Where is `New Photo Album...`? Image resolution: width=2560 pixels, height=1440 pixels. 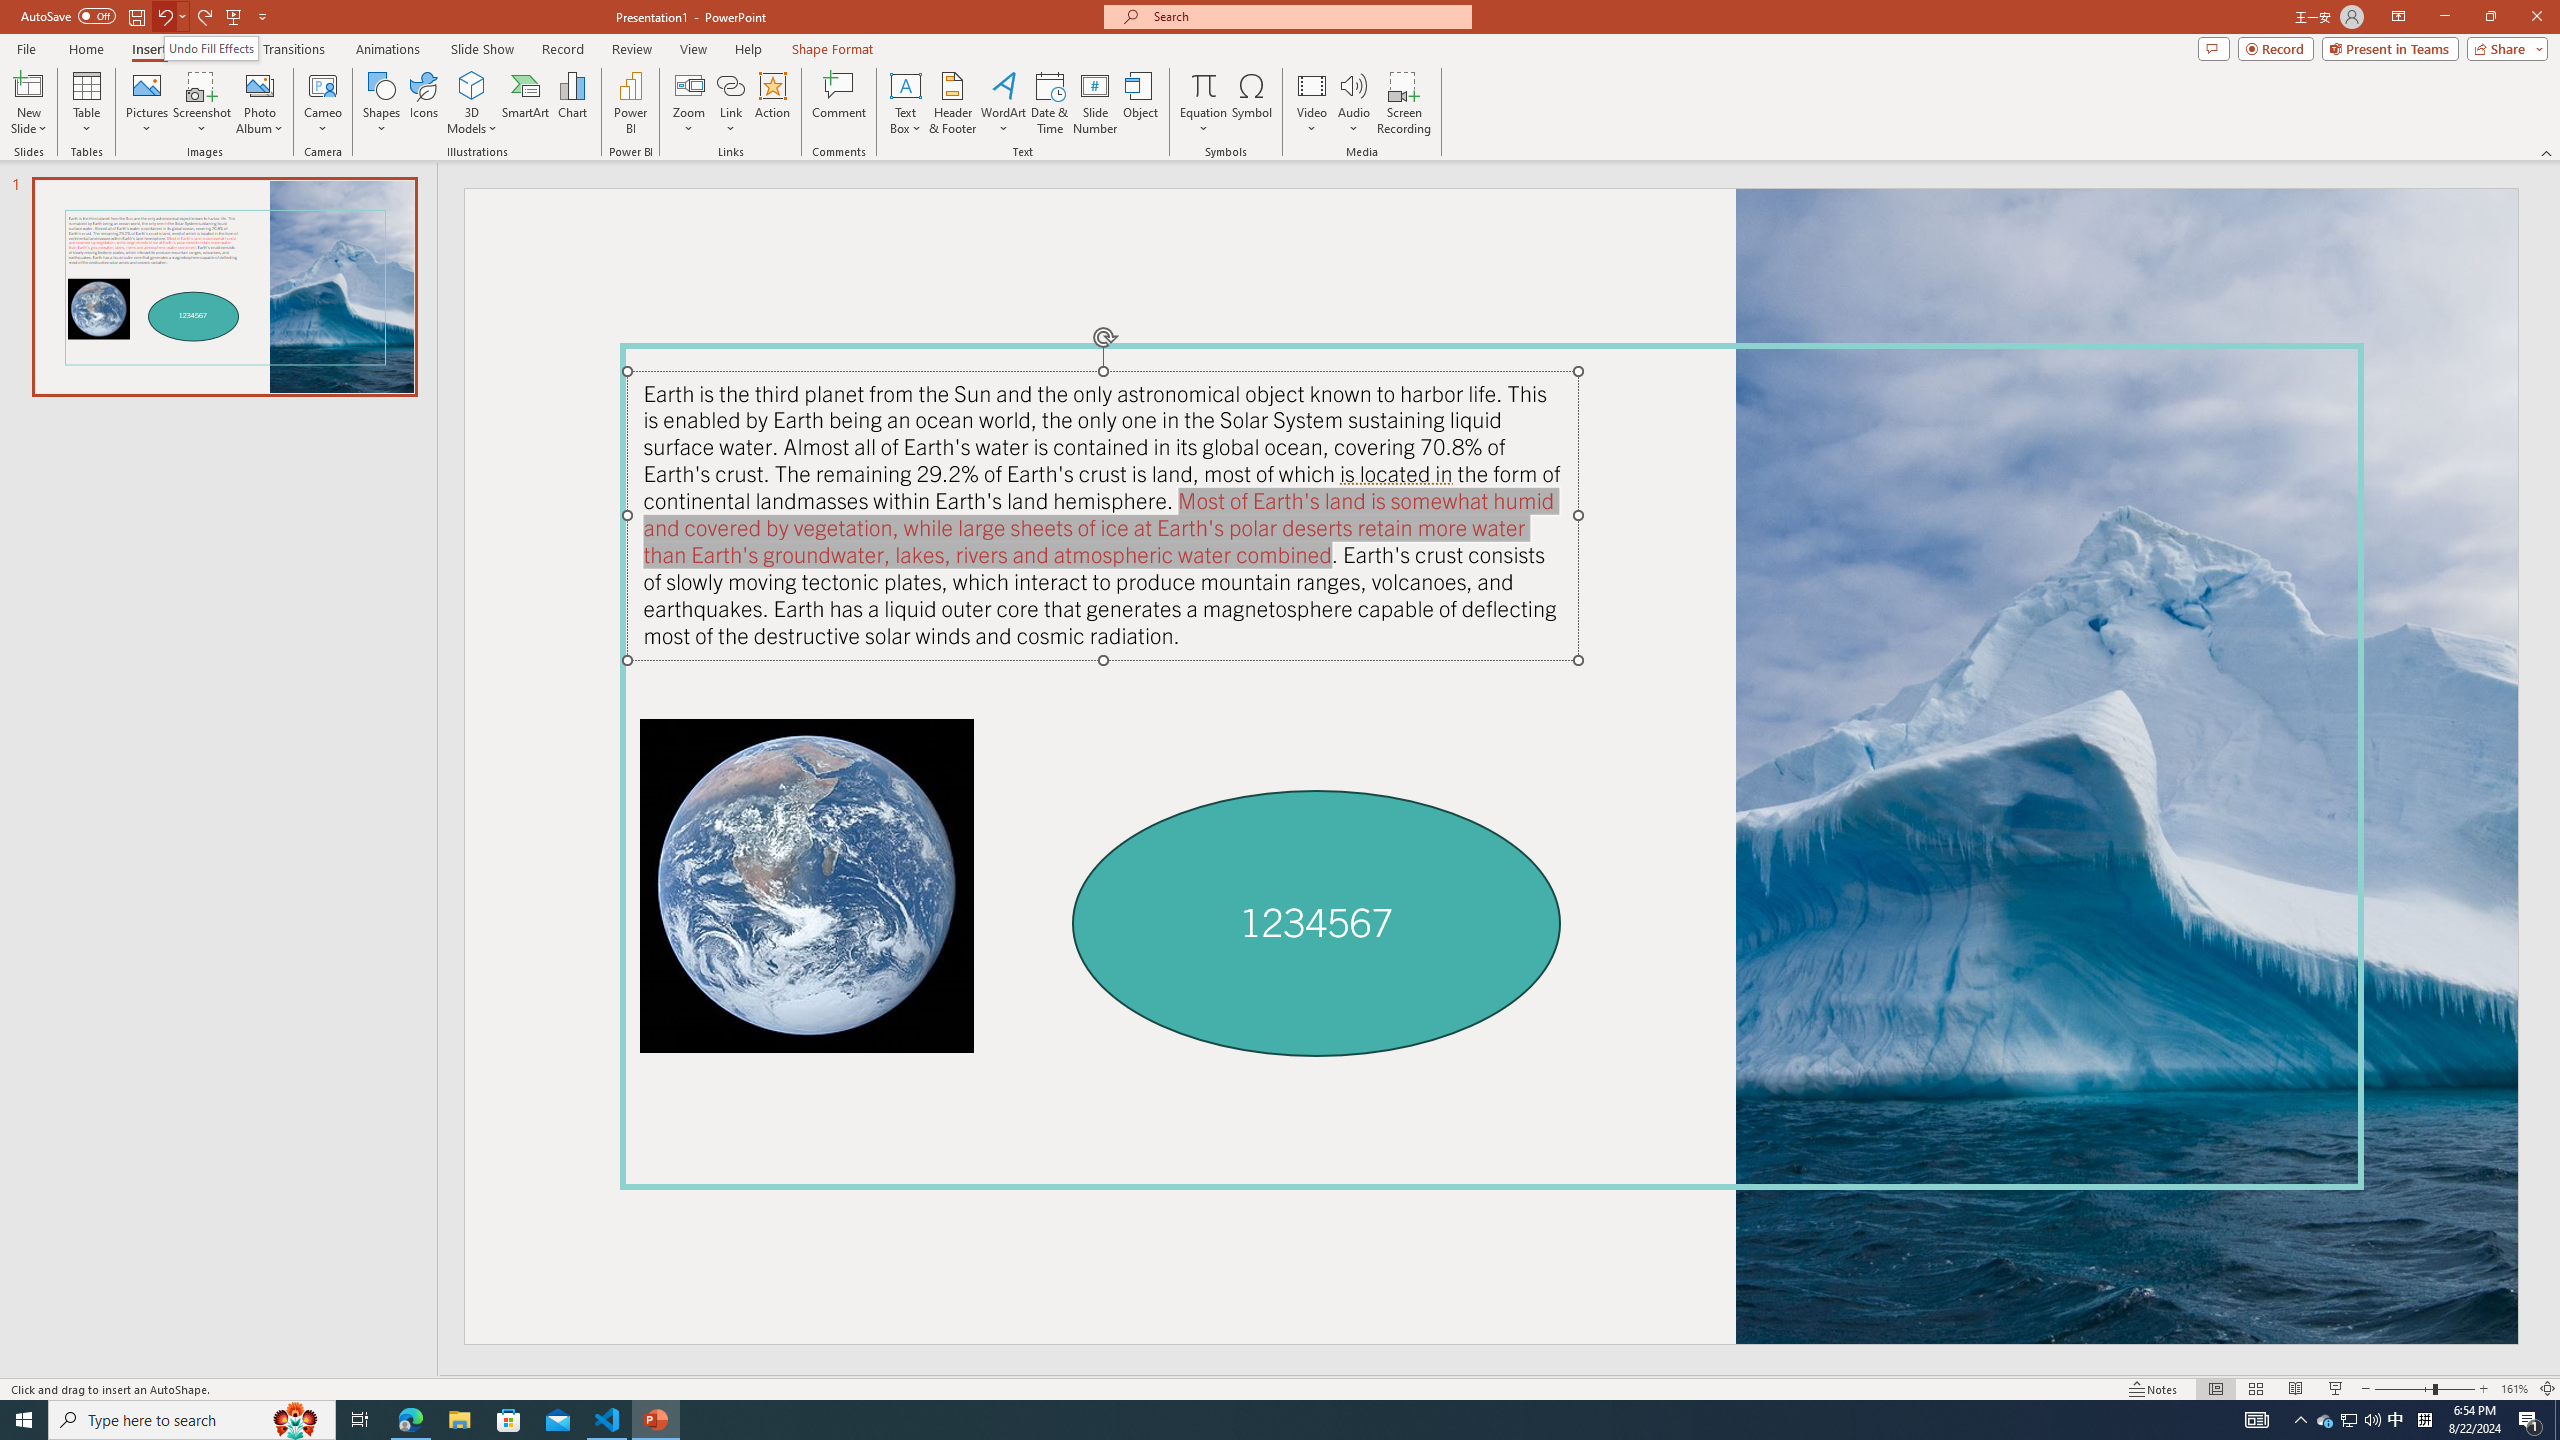 New Photo Album... is located at coordinates (259, 85).